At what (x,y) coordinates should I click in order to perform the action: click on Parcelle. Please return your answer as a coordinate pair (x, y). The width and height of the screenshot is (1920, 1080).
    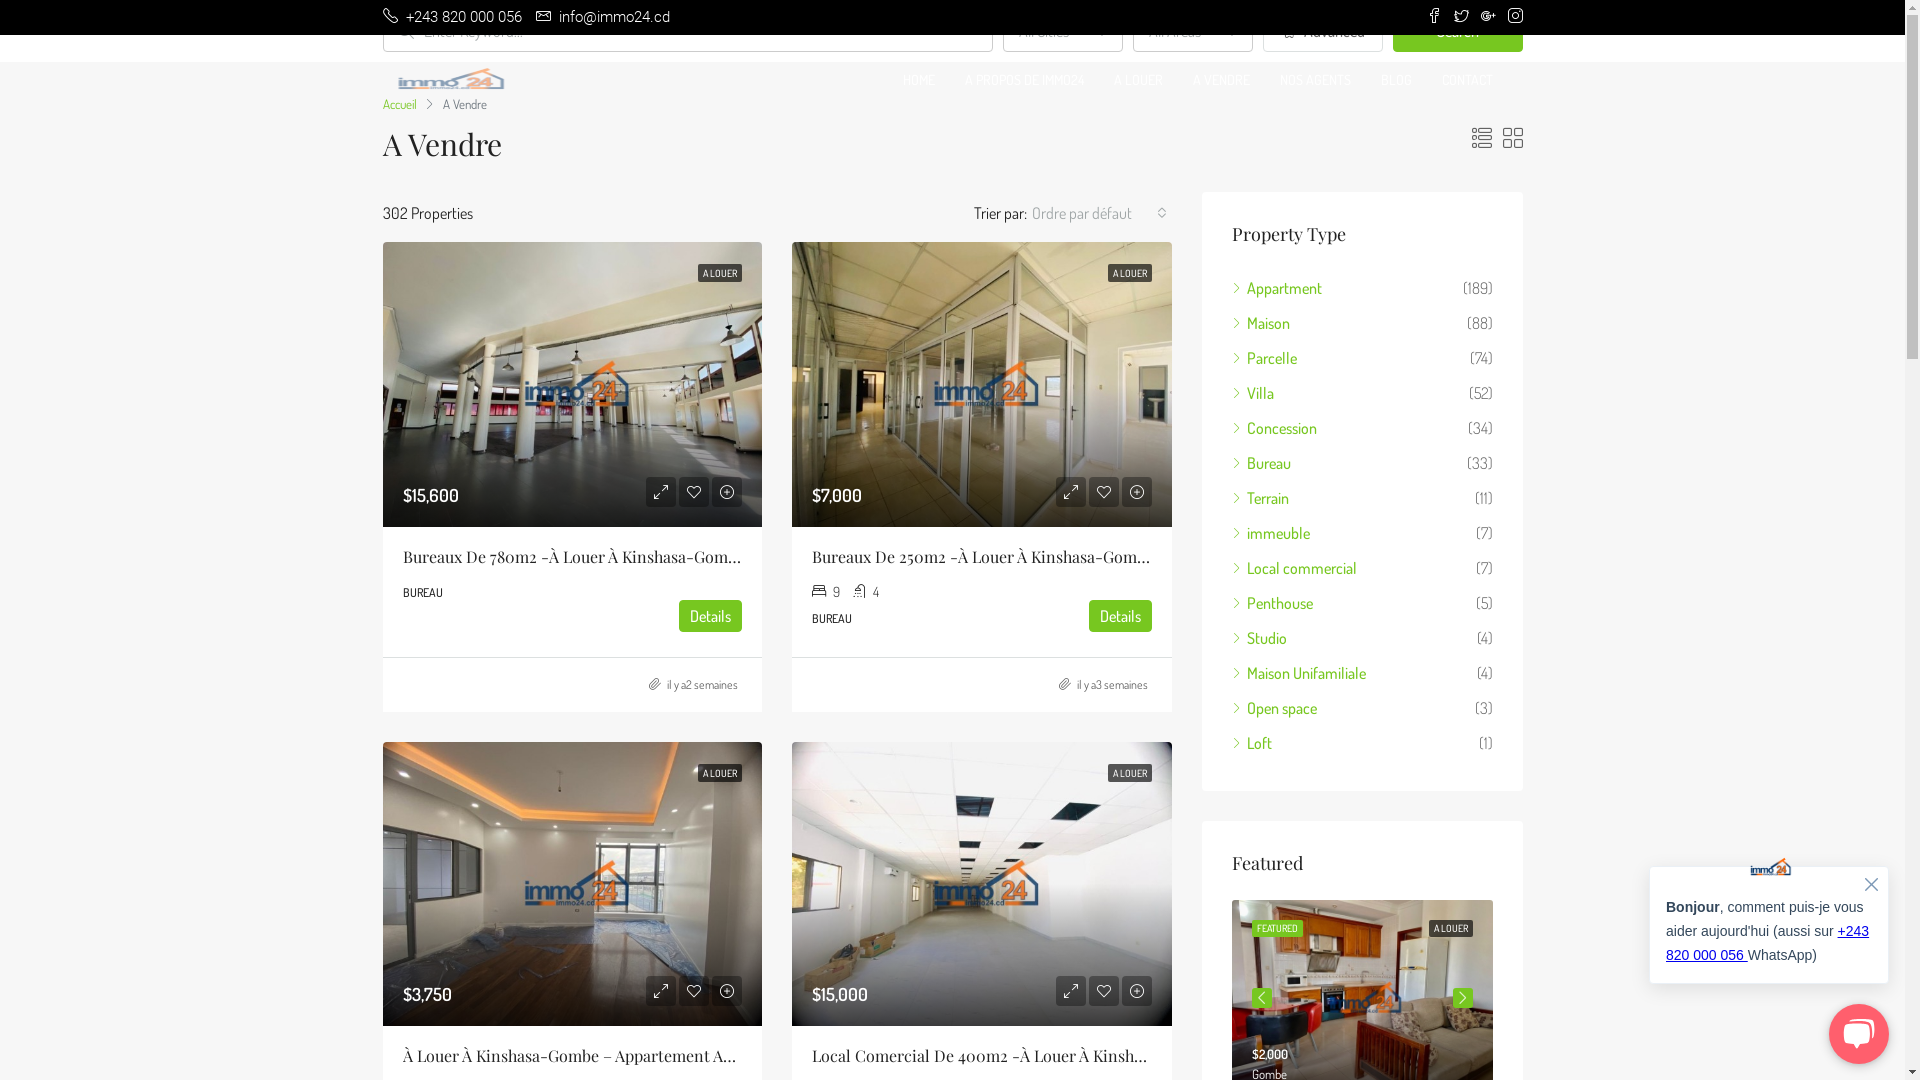
    Looking at the image, I should click on (1264, 358).